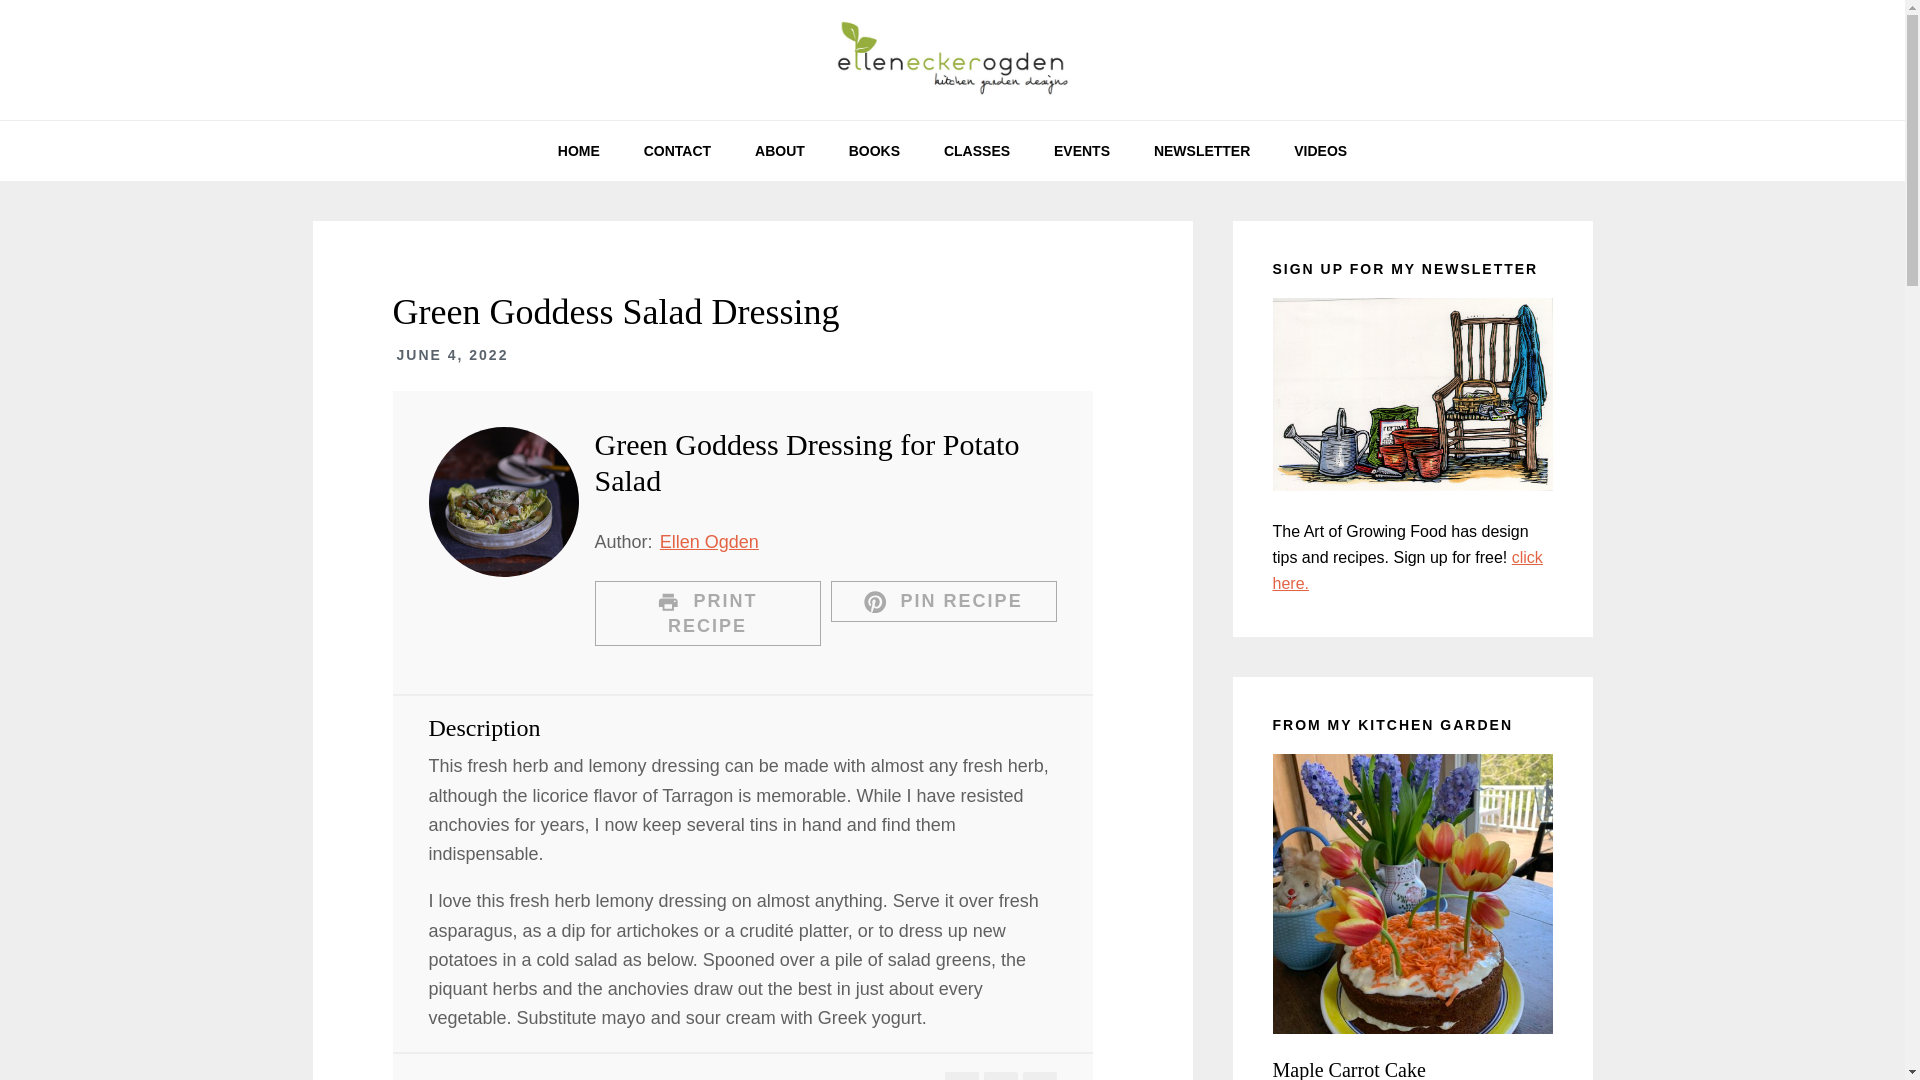  What do you see at coordinates (780, 150) in the screenshot?
I see `ABOUT` at bounding box center [780, 150].